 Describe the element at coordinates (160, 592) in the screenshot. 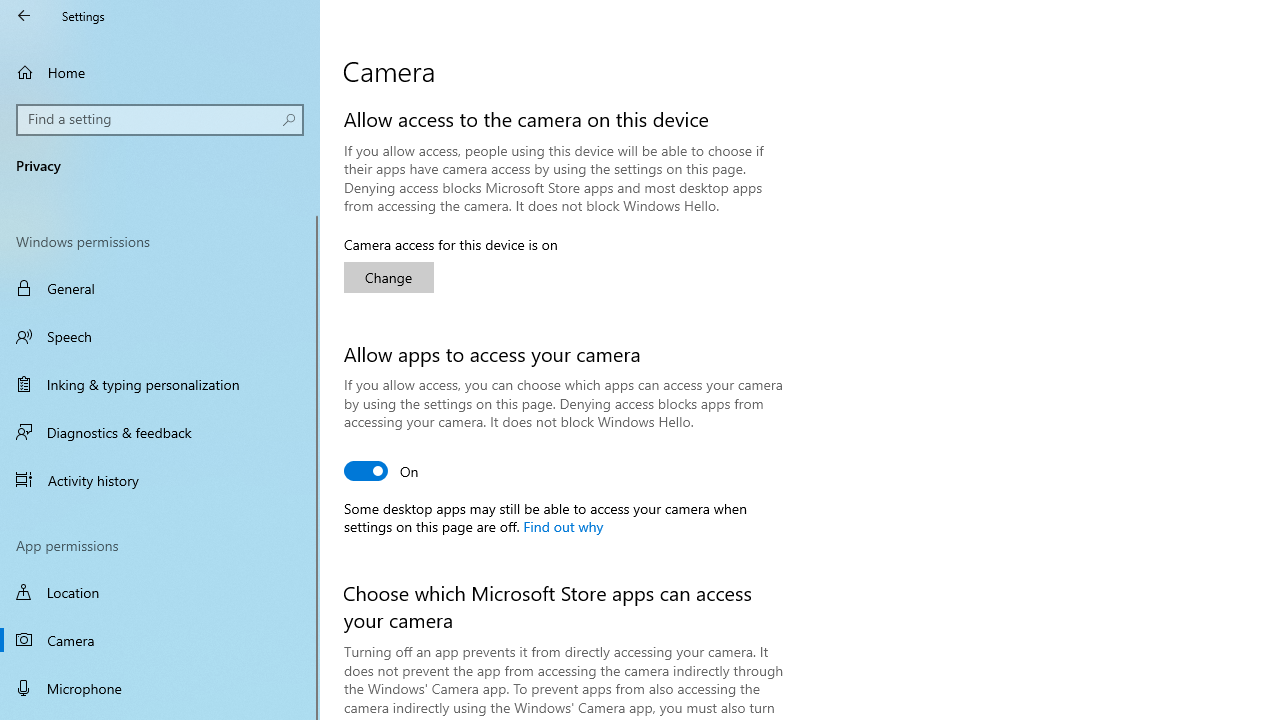

I see `Location` at that location.